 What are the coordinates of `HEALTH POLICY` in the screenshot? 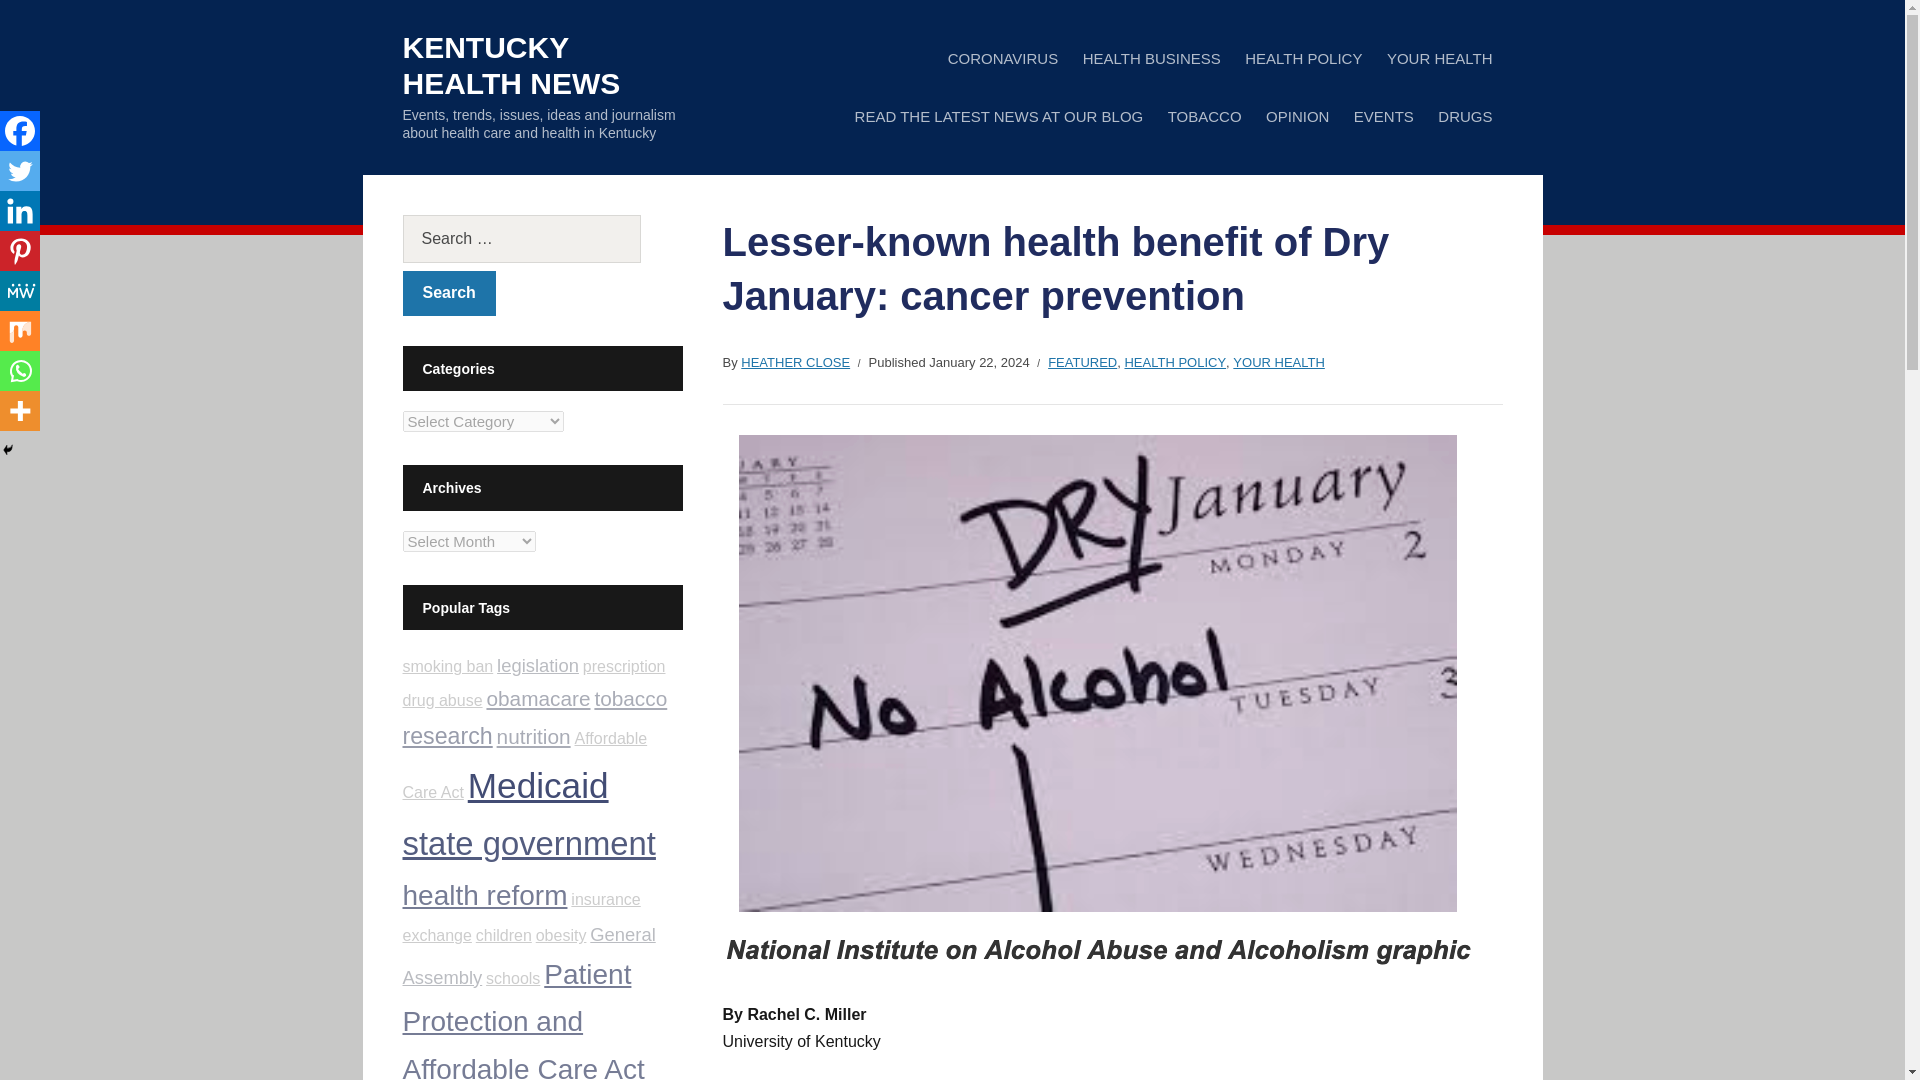 It's located at (1174, 363).